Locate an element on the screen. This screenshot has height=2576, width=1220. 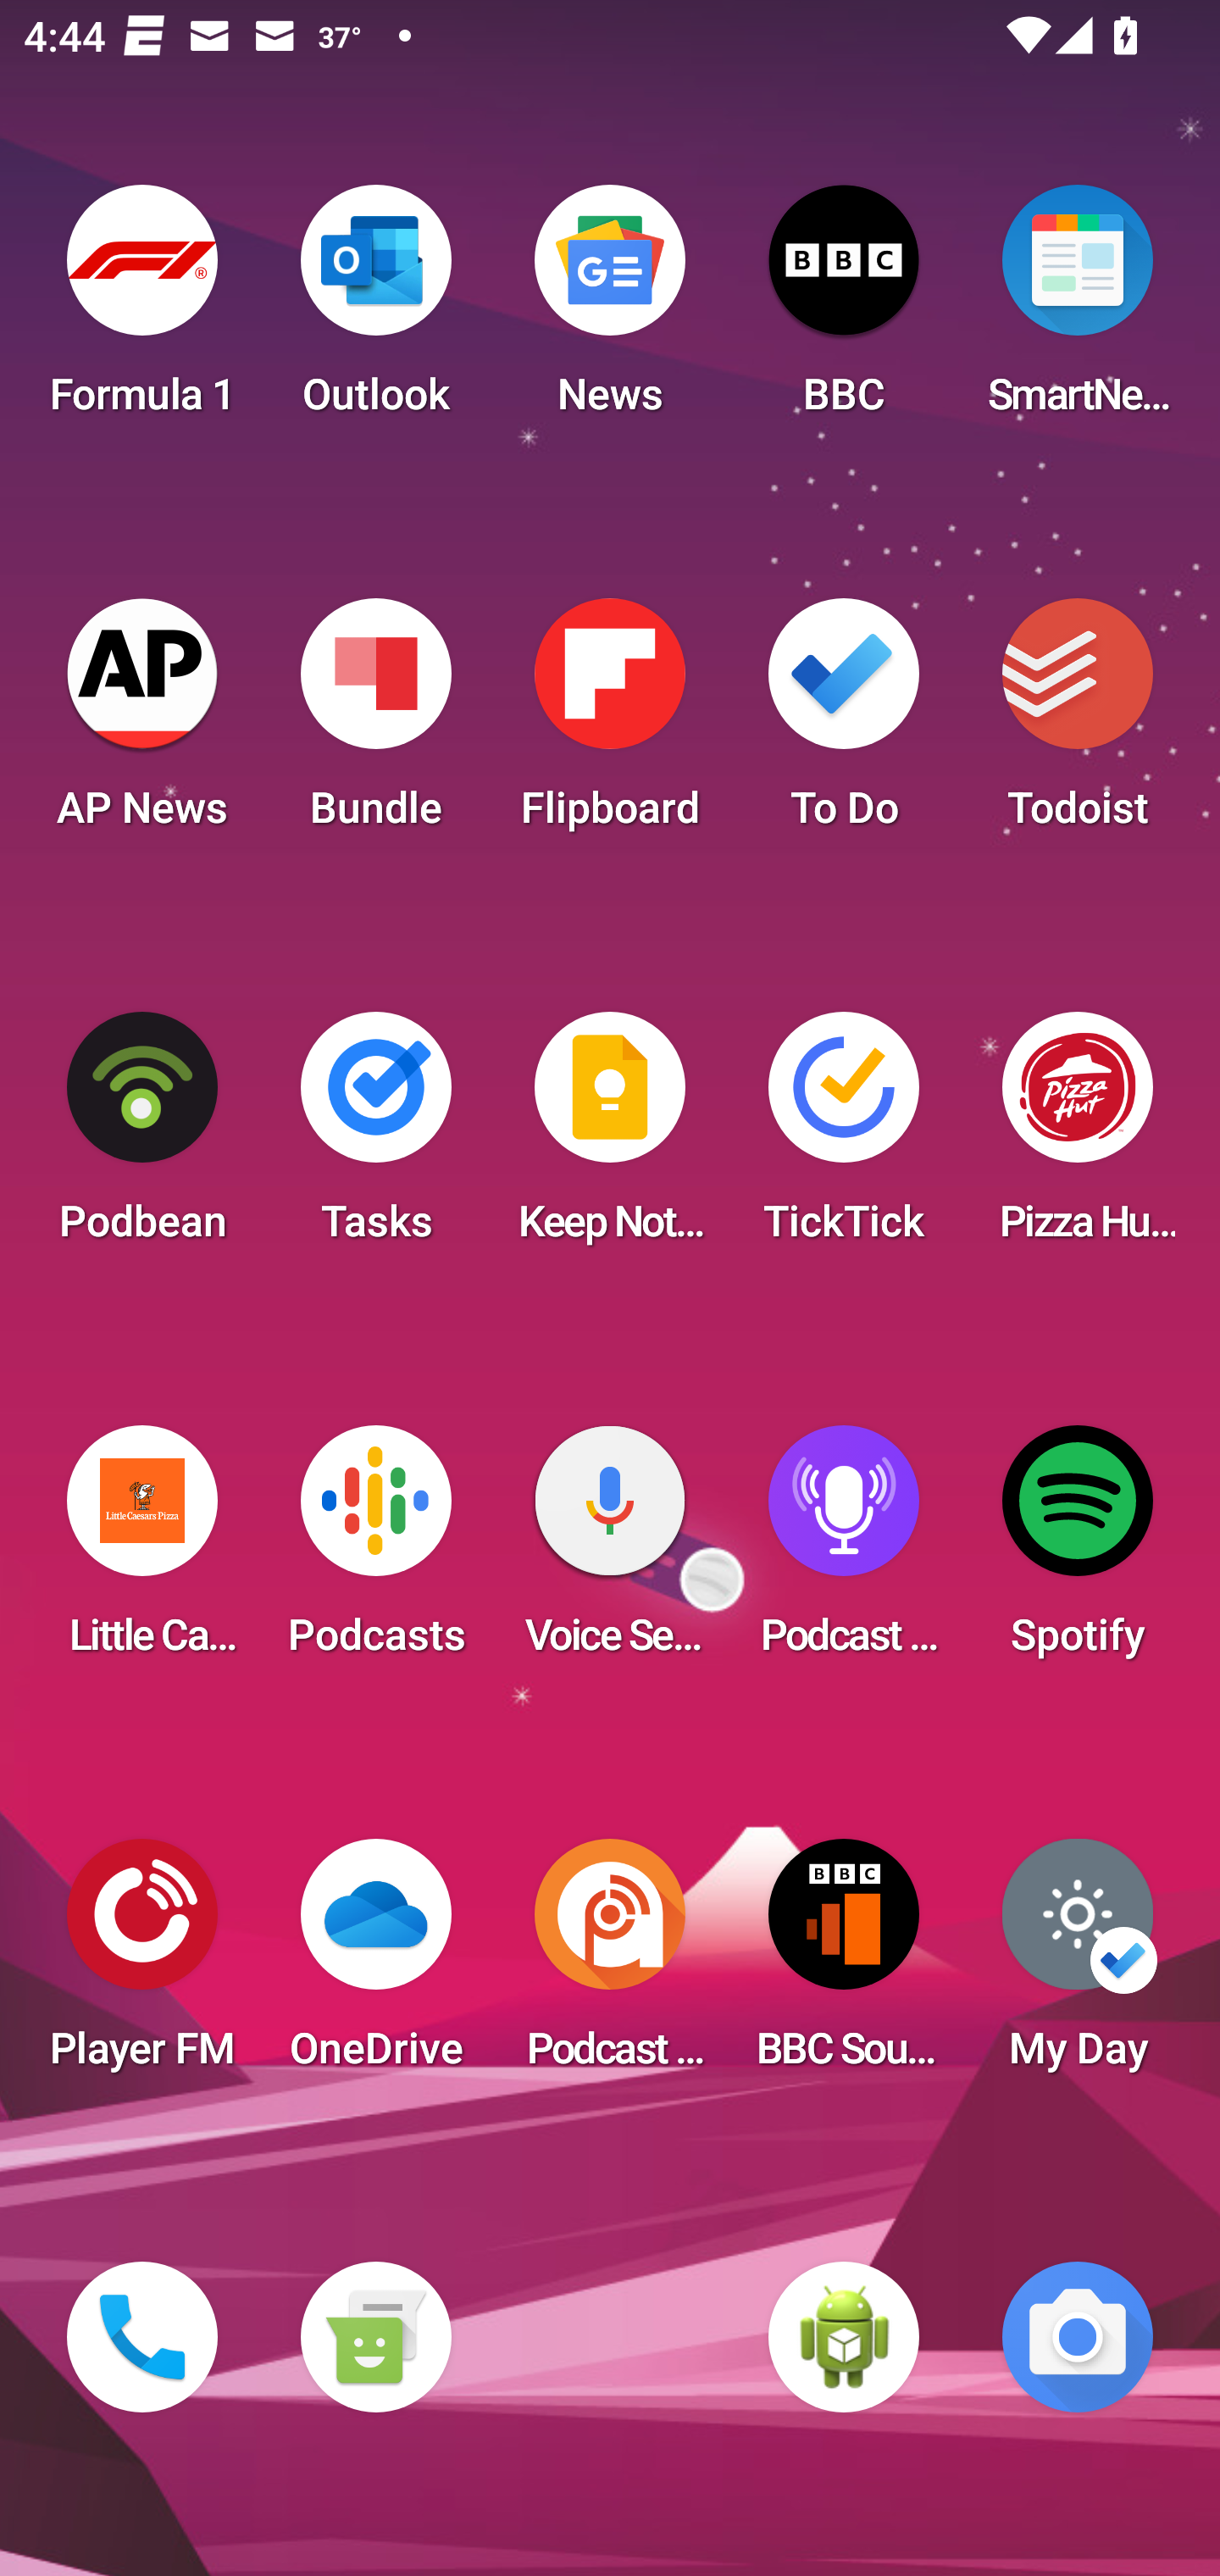
Player FM is located at coordinates (142, 1964).